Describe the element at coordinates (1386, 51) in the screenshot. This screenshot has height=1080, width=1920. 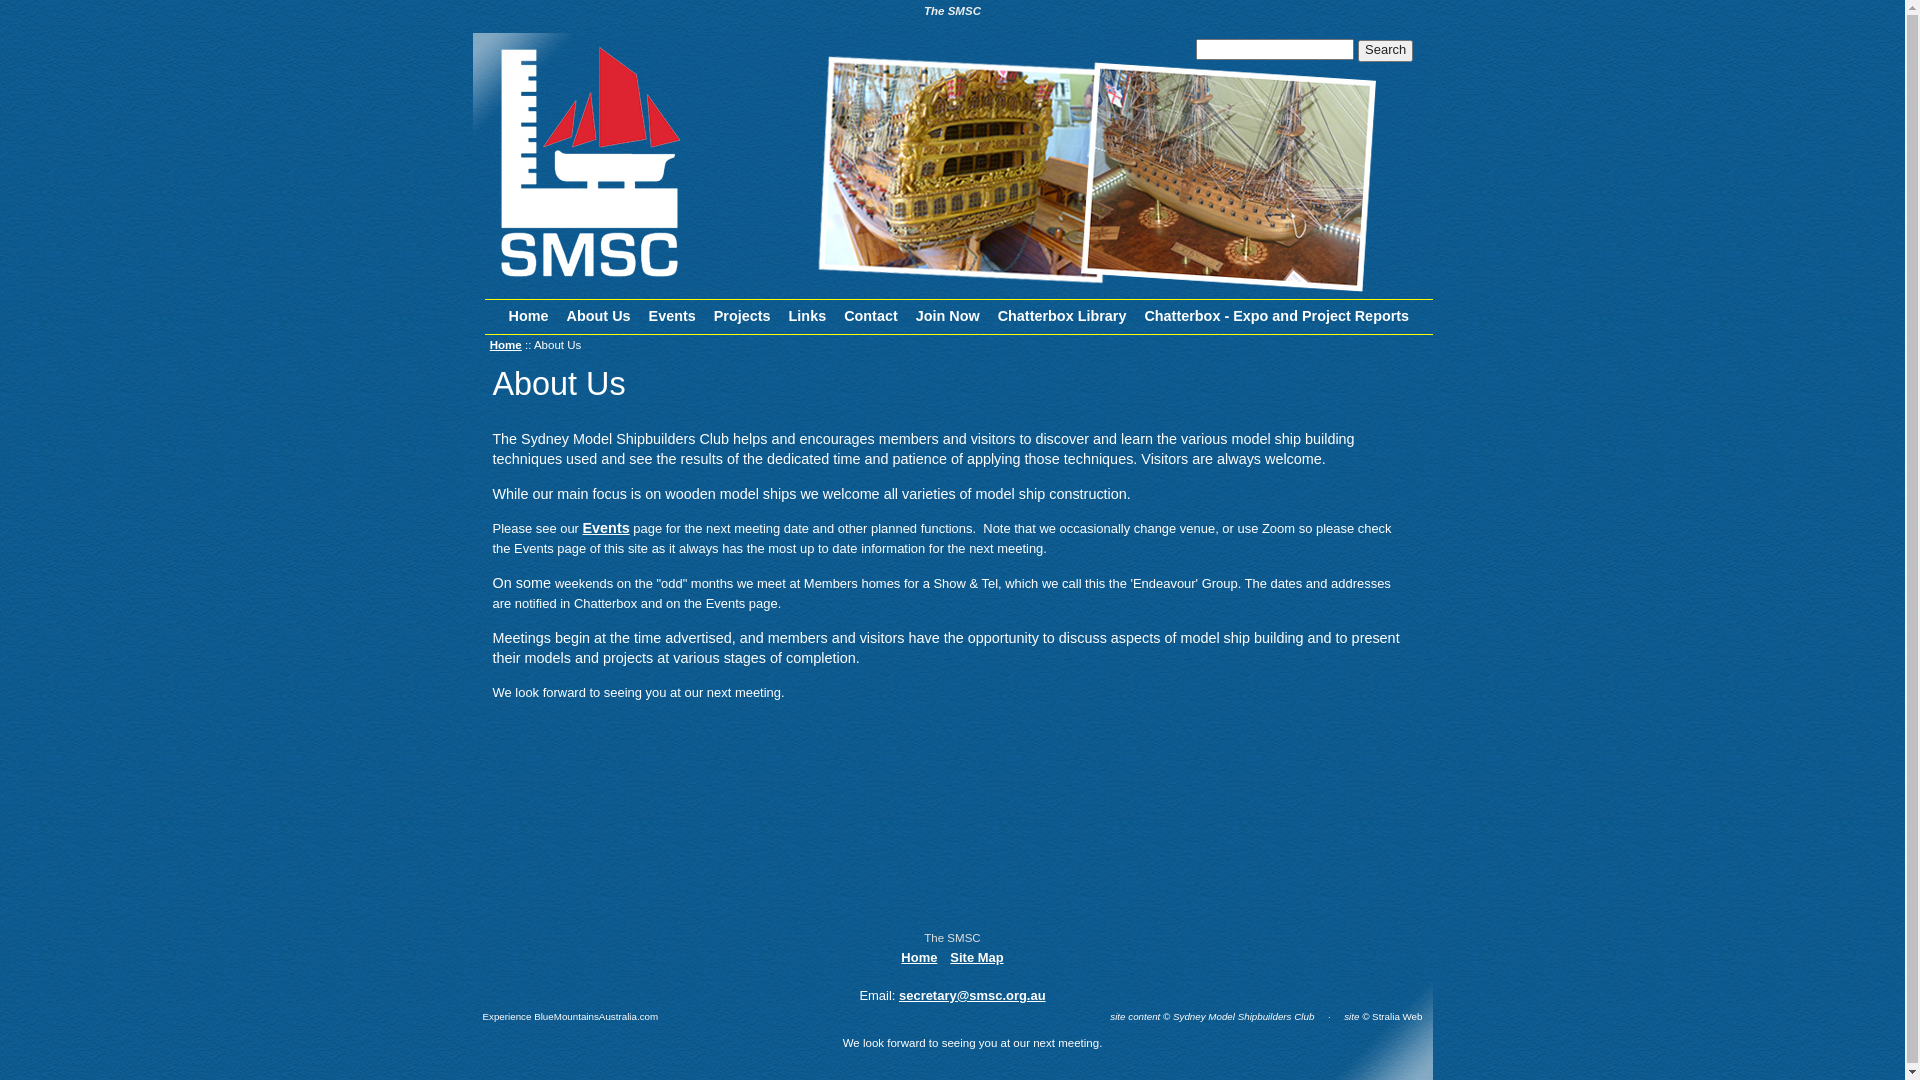
I see `Search` at that location.